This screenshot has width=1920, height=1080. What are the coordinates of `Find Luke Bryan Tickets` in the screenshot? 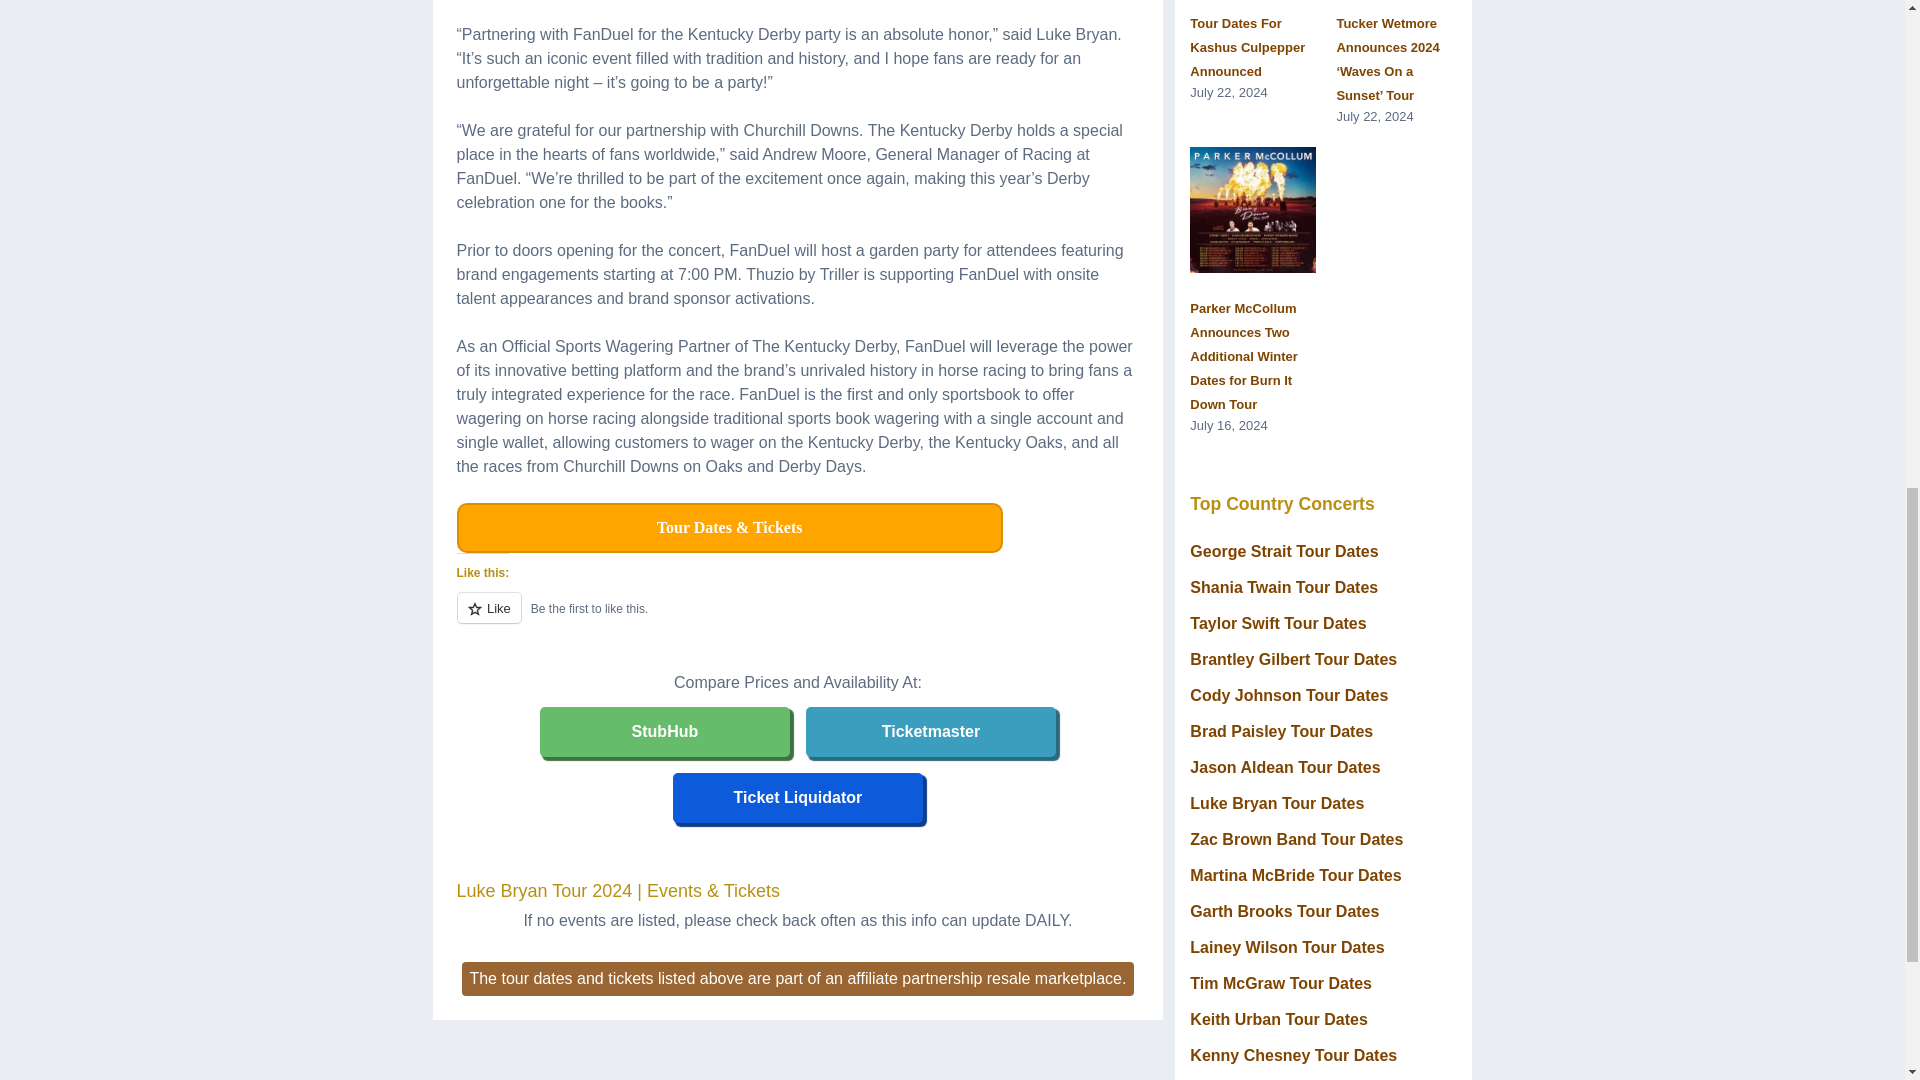 It's located at (930, 730).